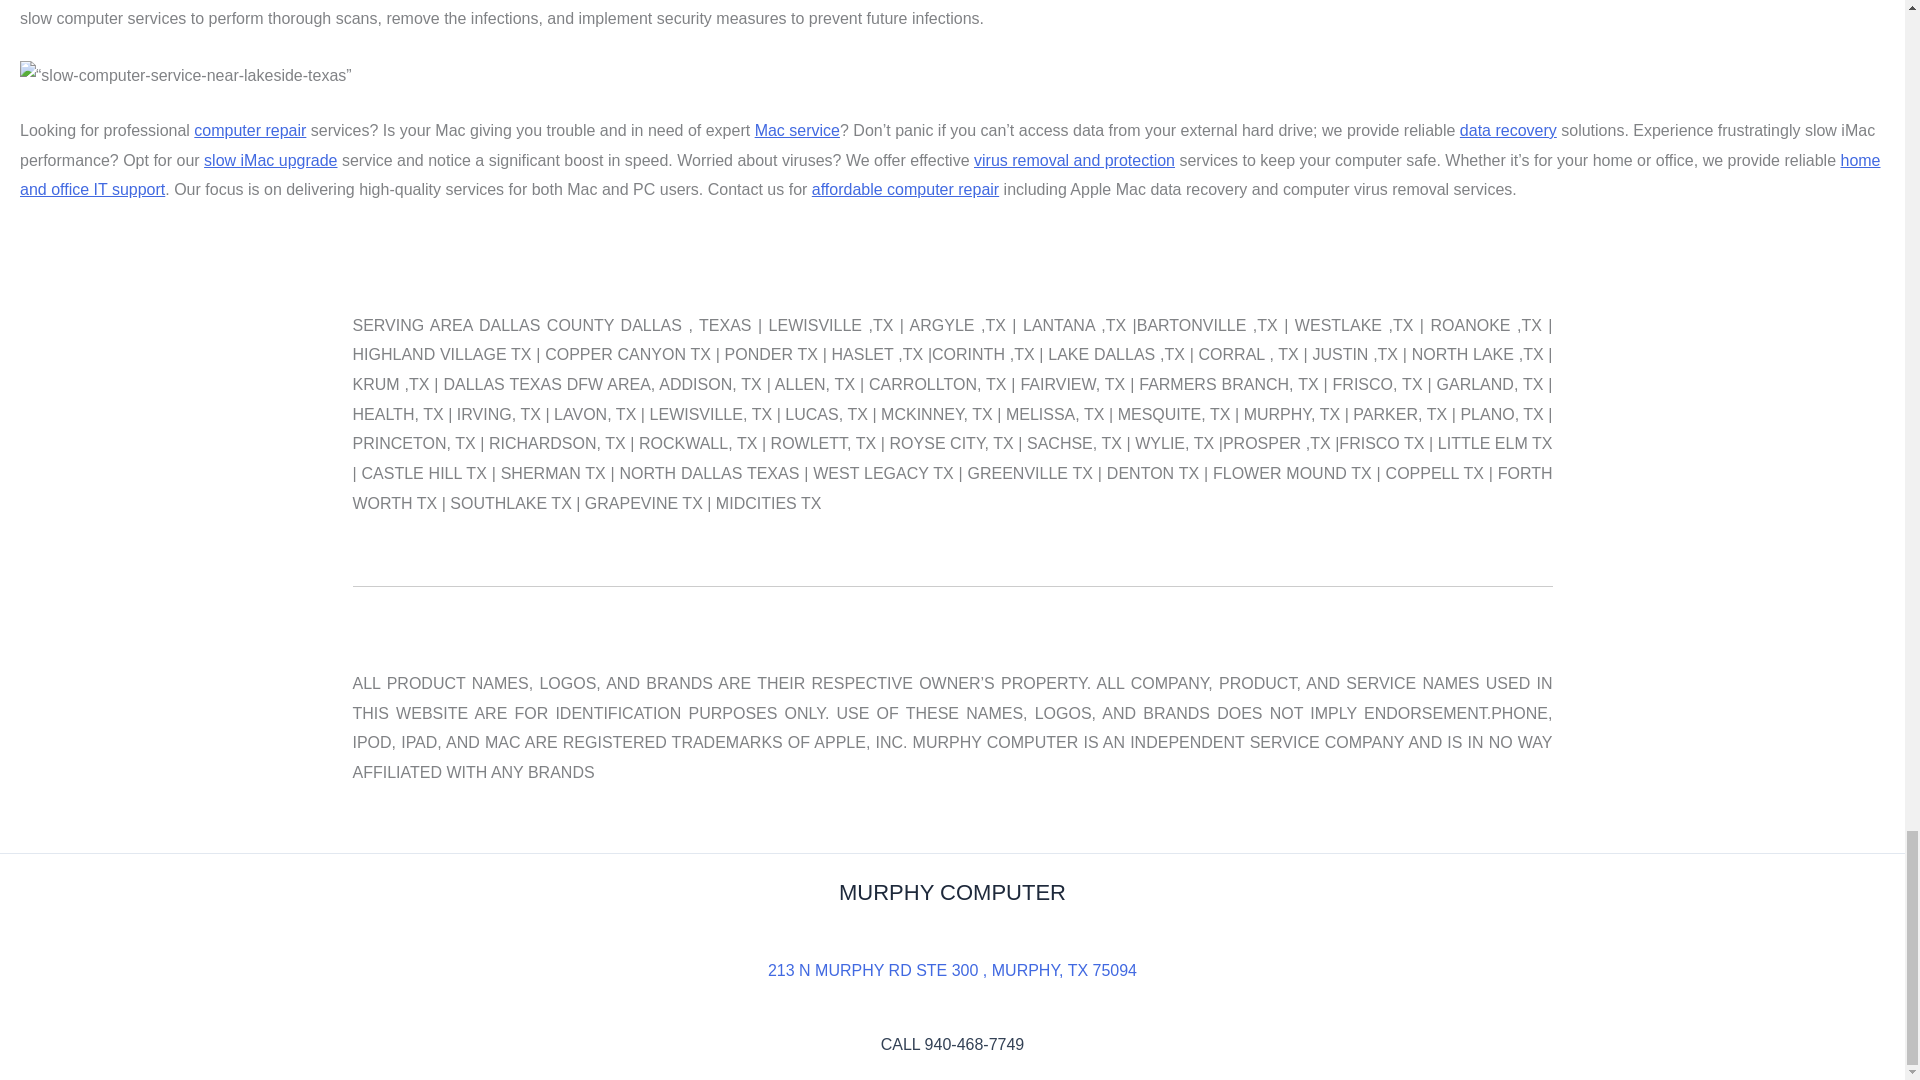 The height and width of the screenshot is (1080, 1920). Describe the element at coordinates (952, 970) in the screenshot. I see `213 N MURPHY RD STE 300 , MURPHY, TX 75094` at that location.